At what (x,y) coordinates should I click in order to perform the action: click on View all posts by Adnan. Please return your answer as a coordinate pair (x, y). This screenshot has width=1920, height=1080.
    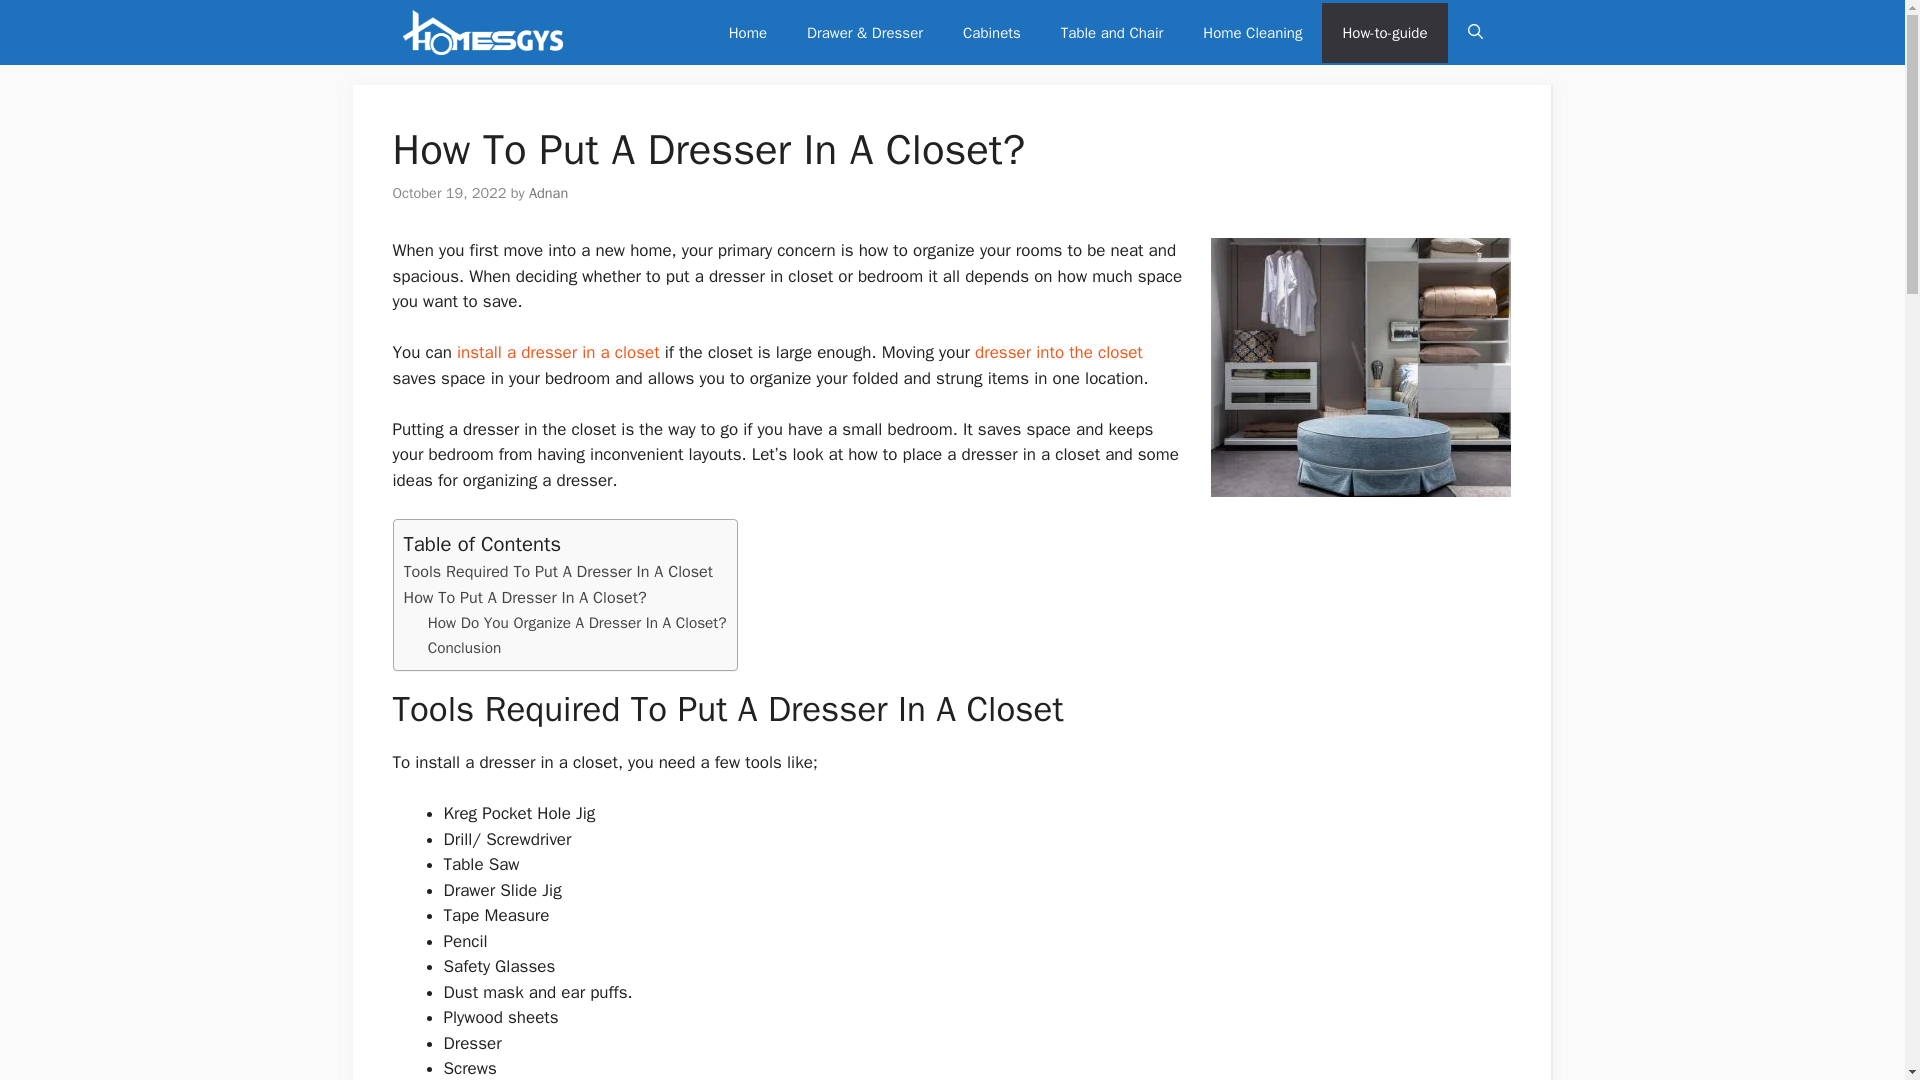
    Looking at the image, I should click on (548, 192).